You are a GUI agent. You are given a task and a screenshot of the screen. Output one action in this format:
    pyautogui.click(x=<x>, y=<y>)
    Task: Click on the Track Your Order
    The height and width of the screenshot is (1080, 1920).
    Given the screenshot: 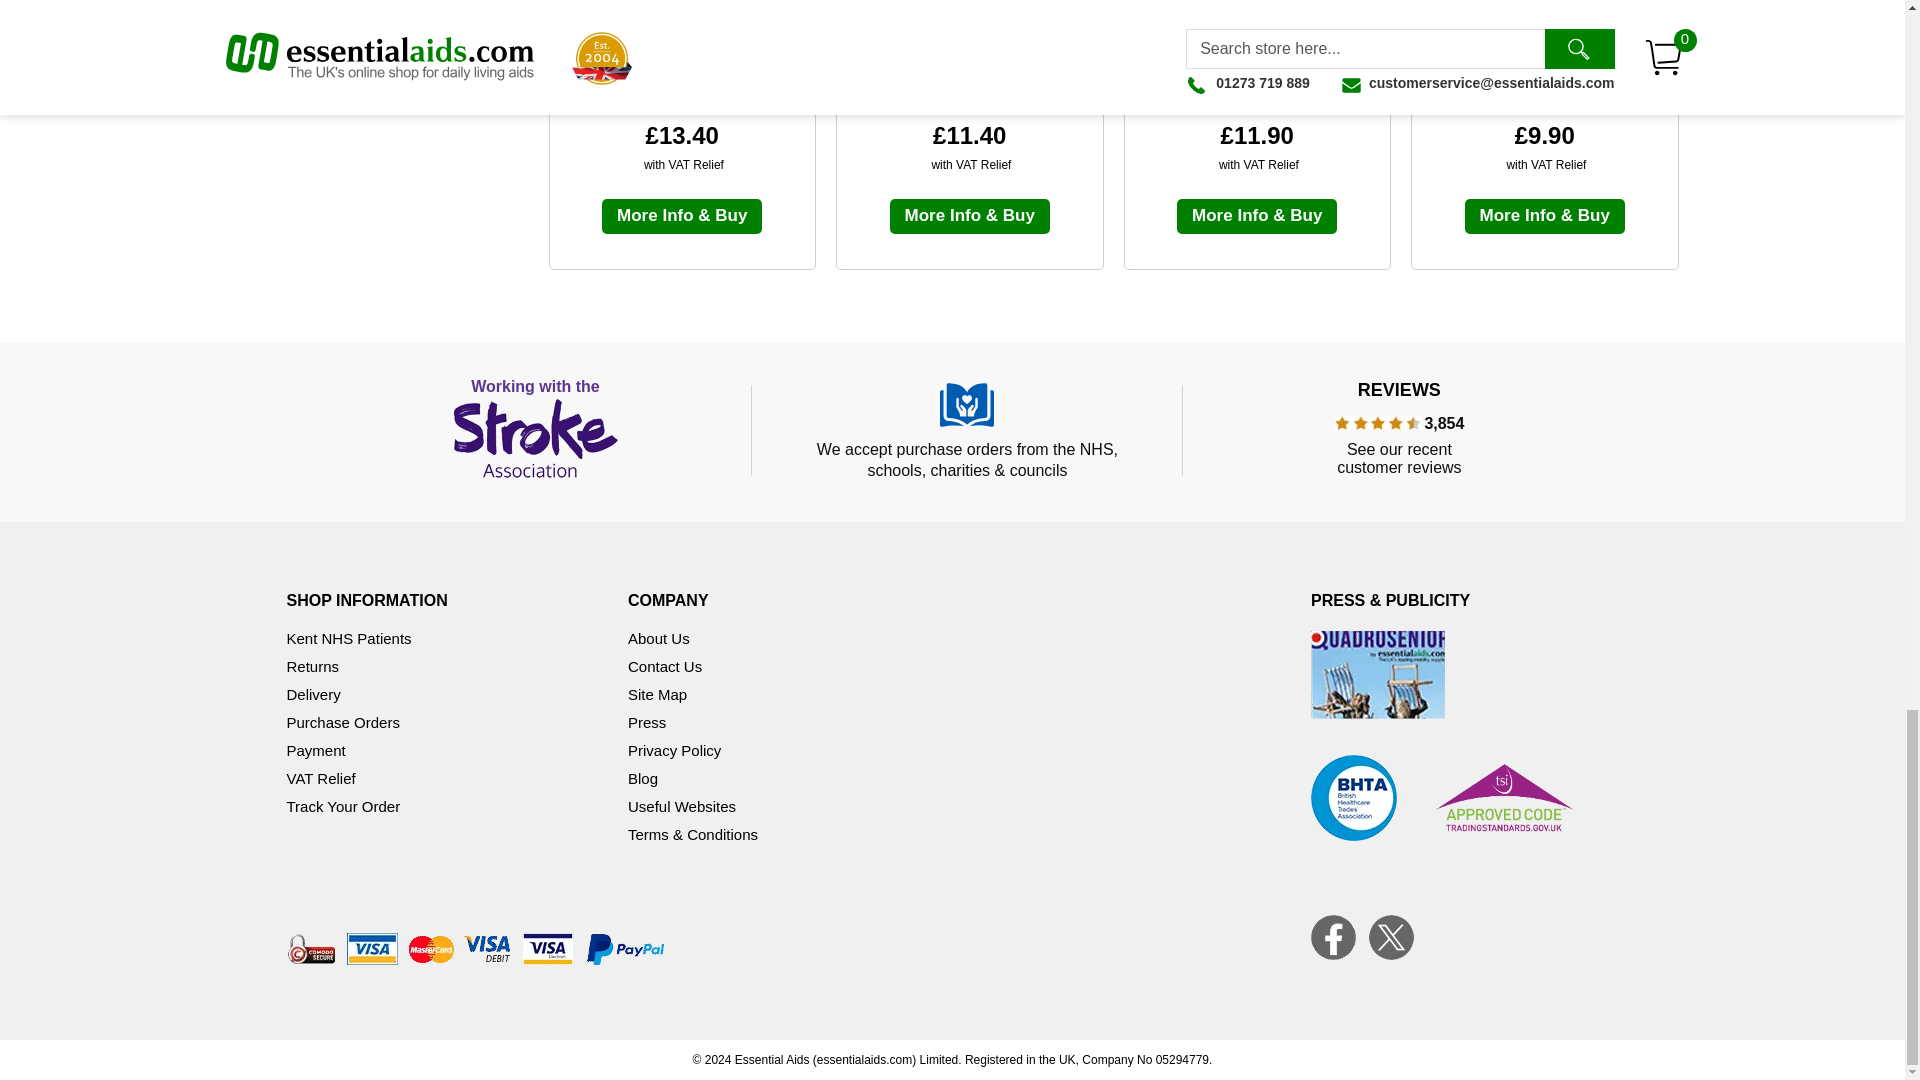 What is the action you would take?
    pyautogui.click(x=342, y=806)
    